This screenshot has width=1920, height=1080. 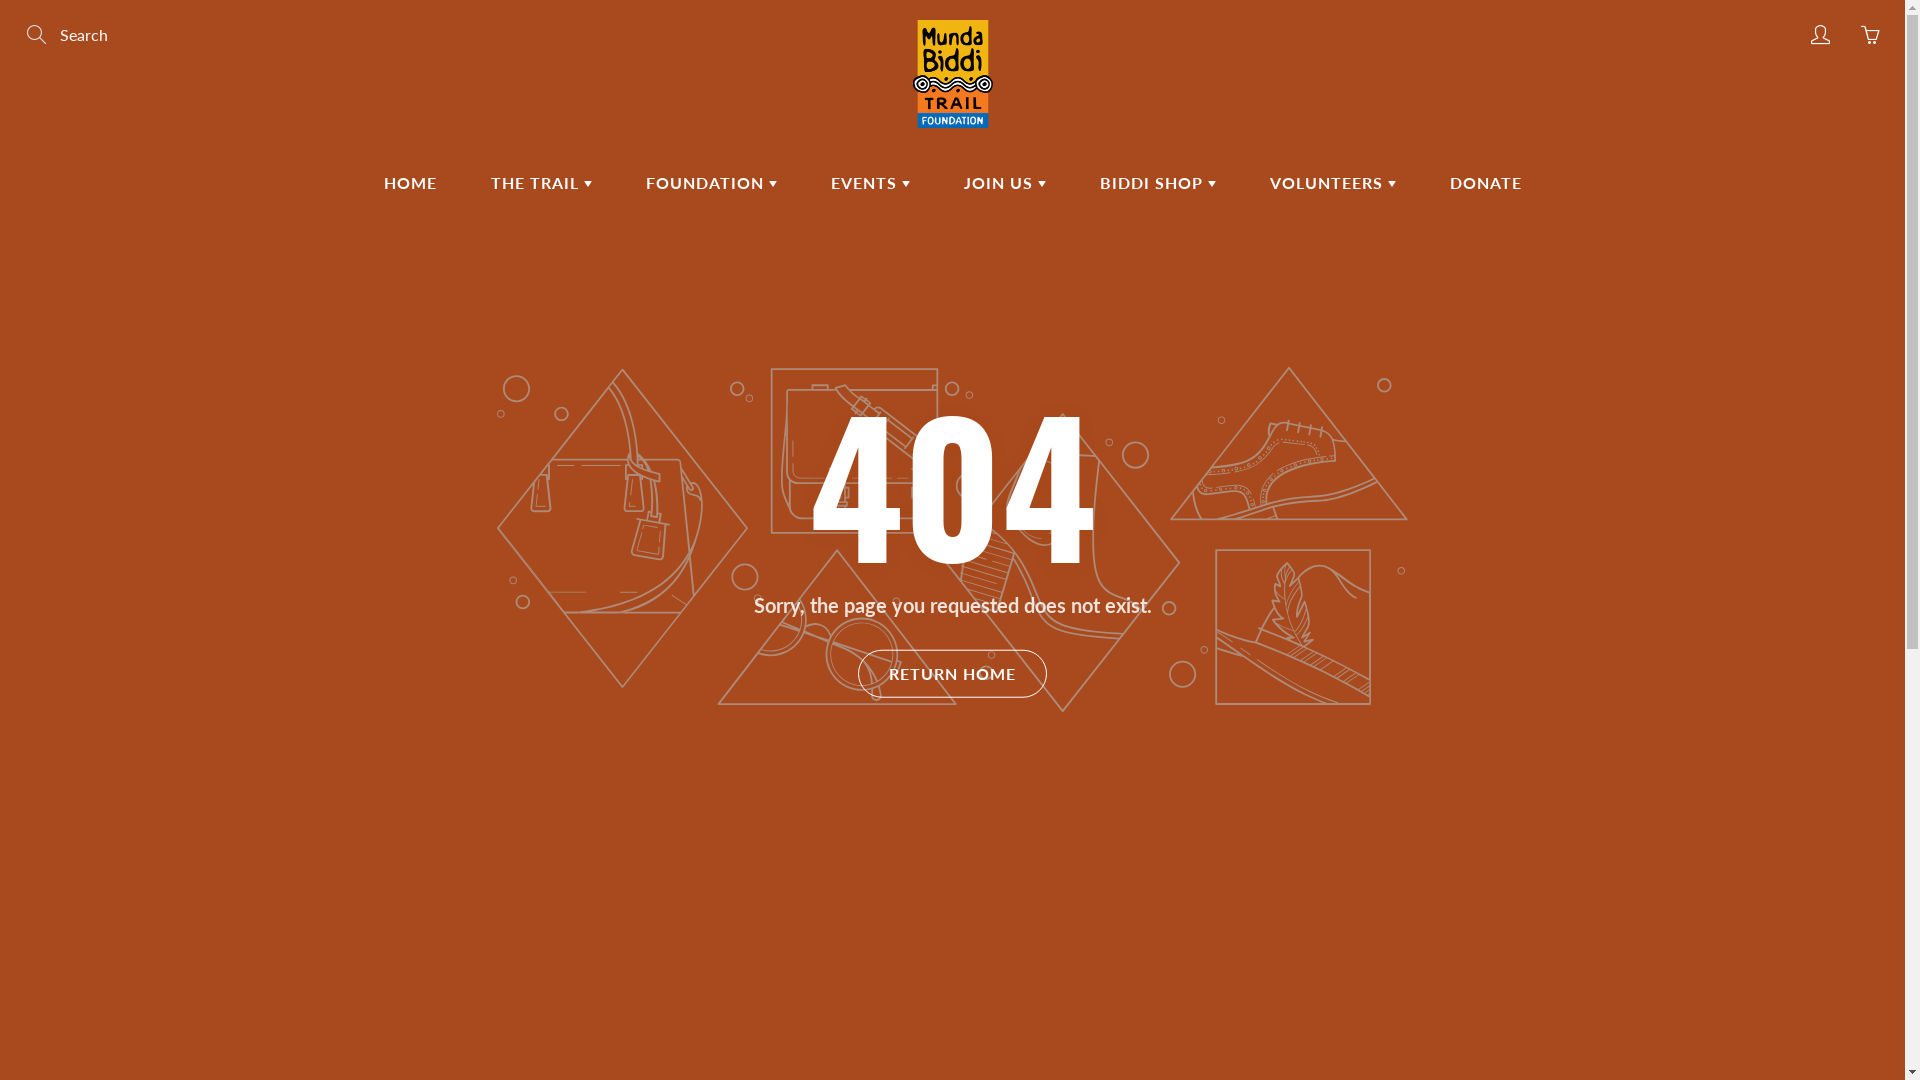 What do you see at coordinates (1157, 183) in the screenshot?
I see `BIDDI SHOP` at bounding box center [1157, 183].